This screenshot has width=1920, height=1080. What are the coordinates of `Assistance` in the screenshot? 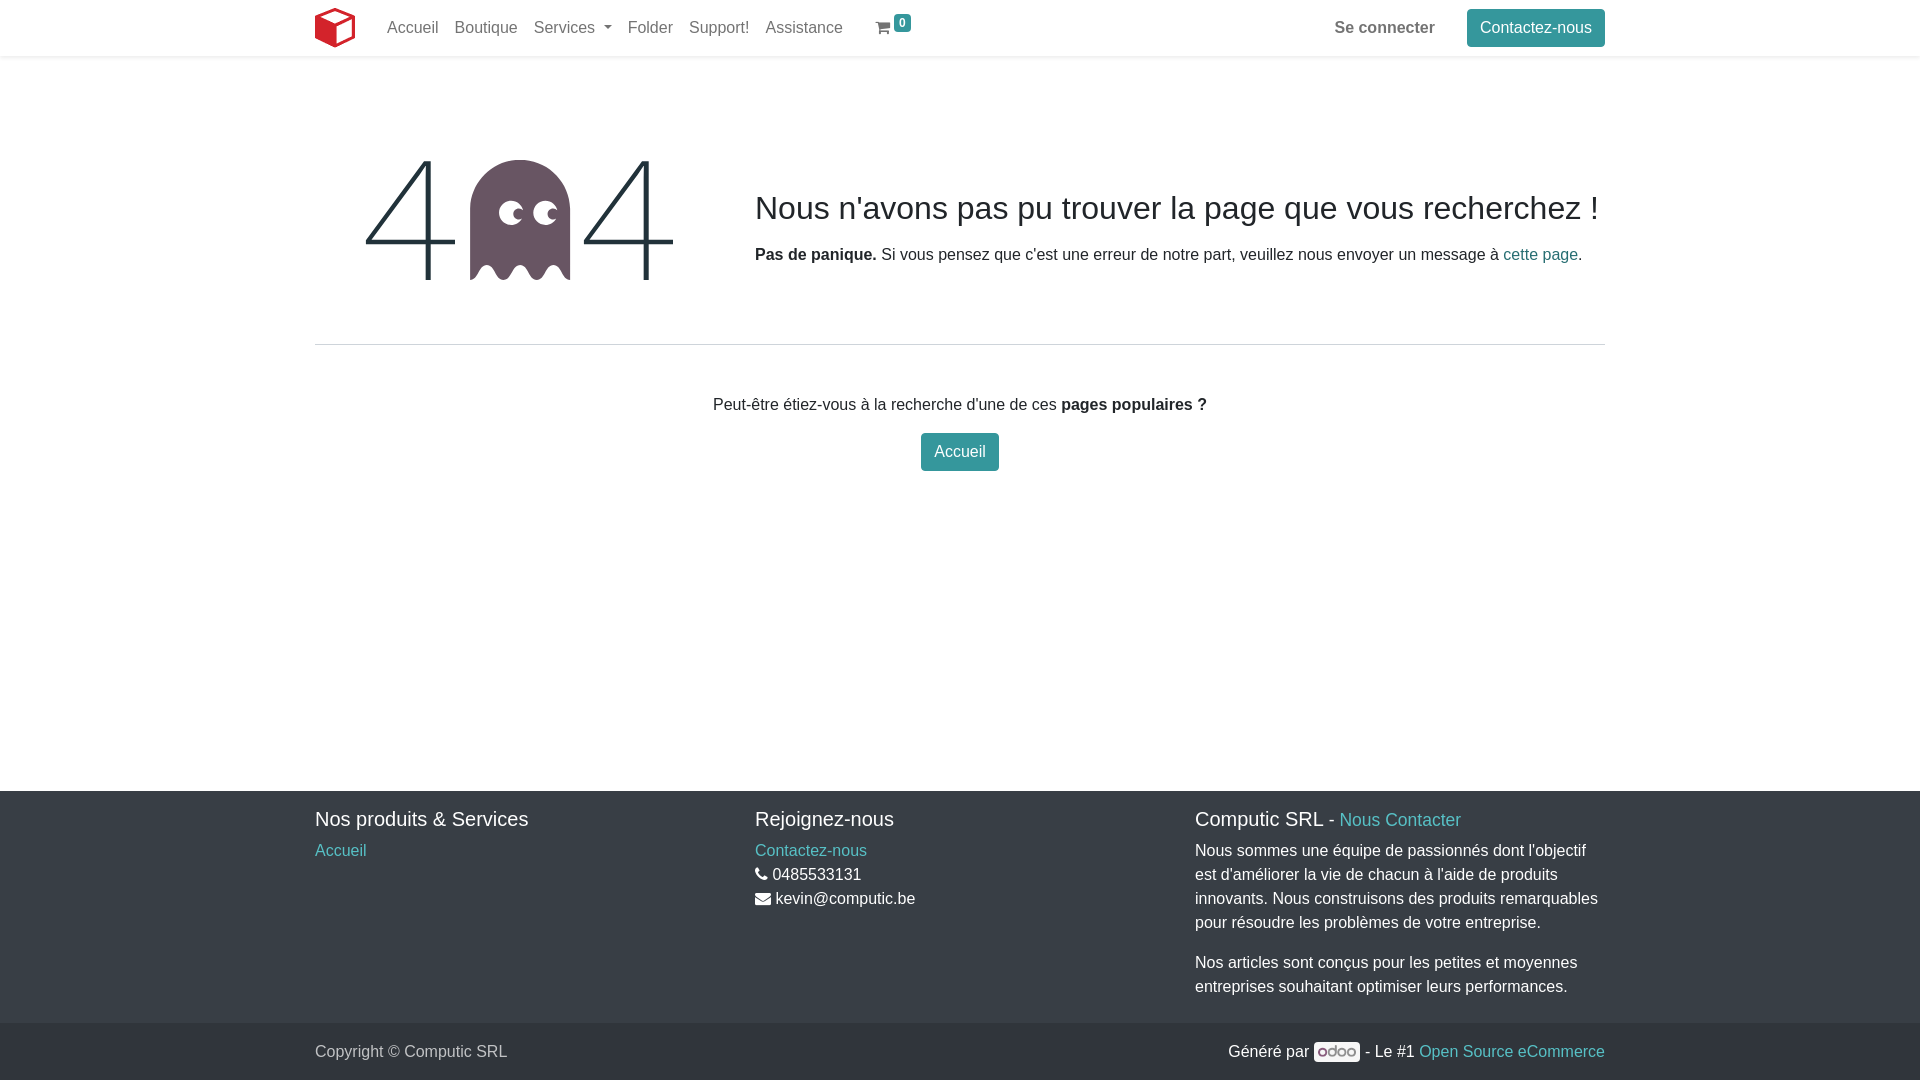 It's located at (804, 28).